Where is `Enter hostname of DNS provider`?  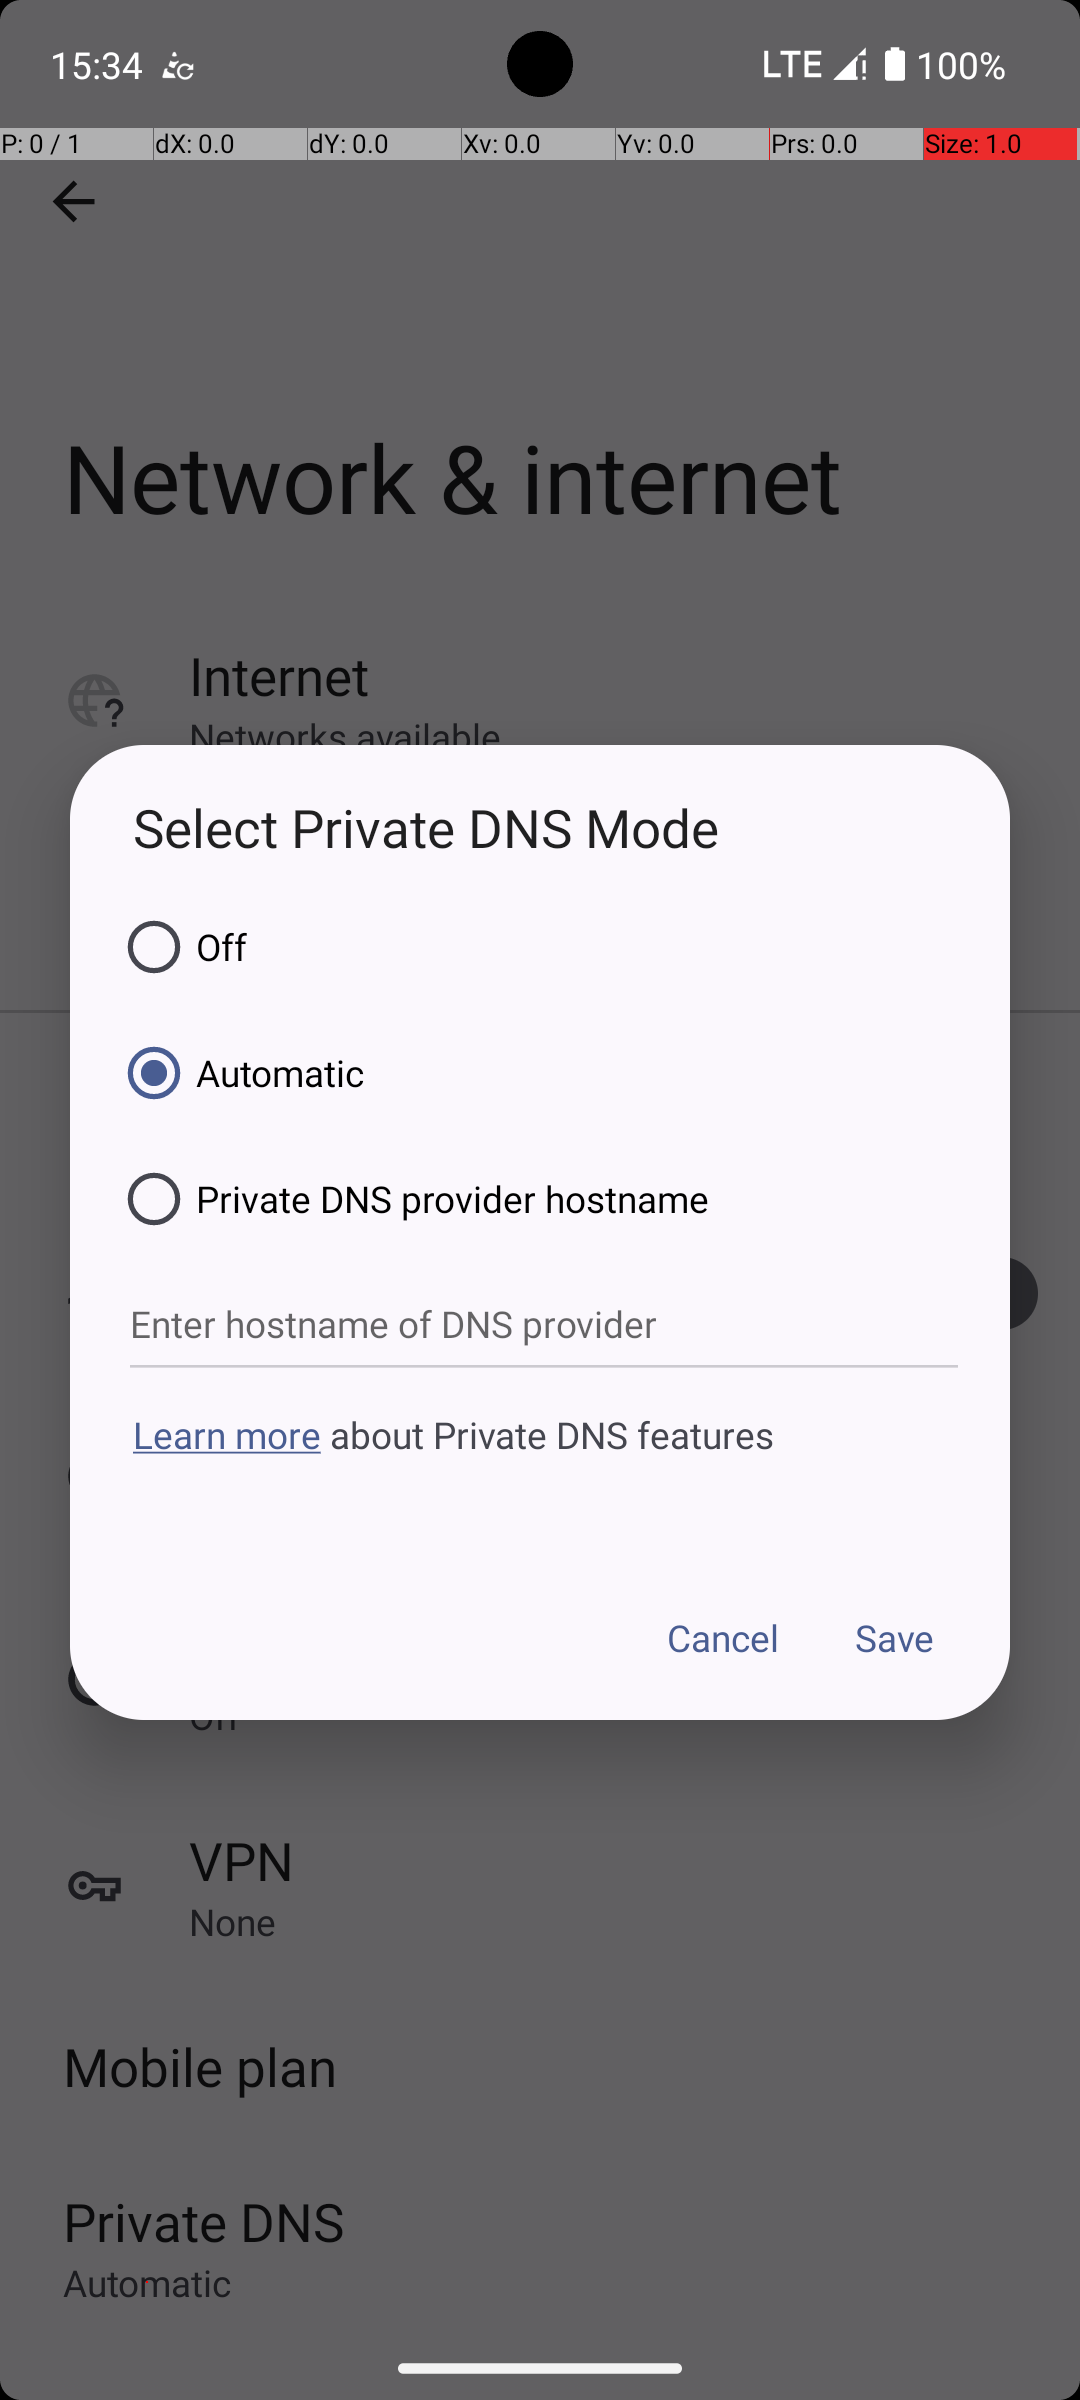 Enter hostname of DNS provider is located at coordinates (544, 1325).